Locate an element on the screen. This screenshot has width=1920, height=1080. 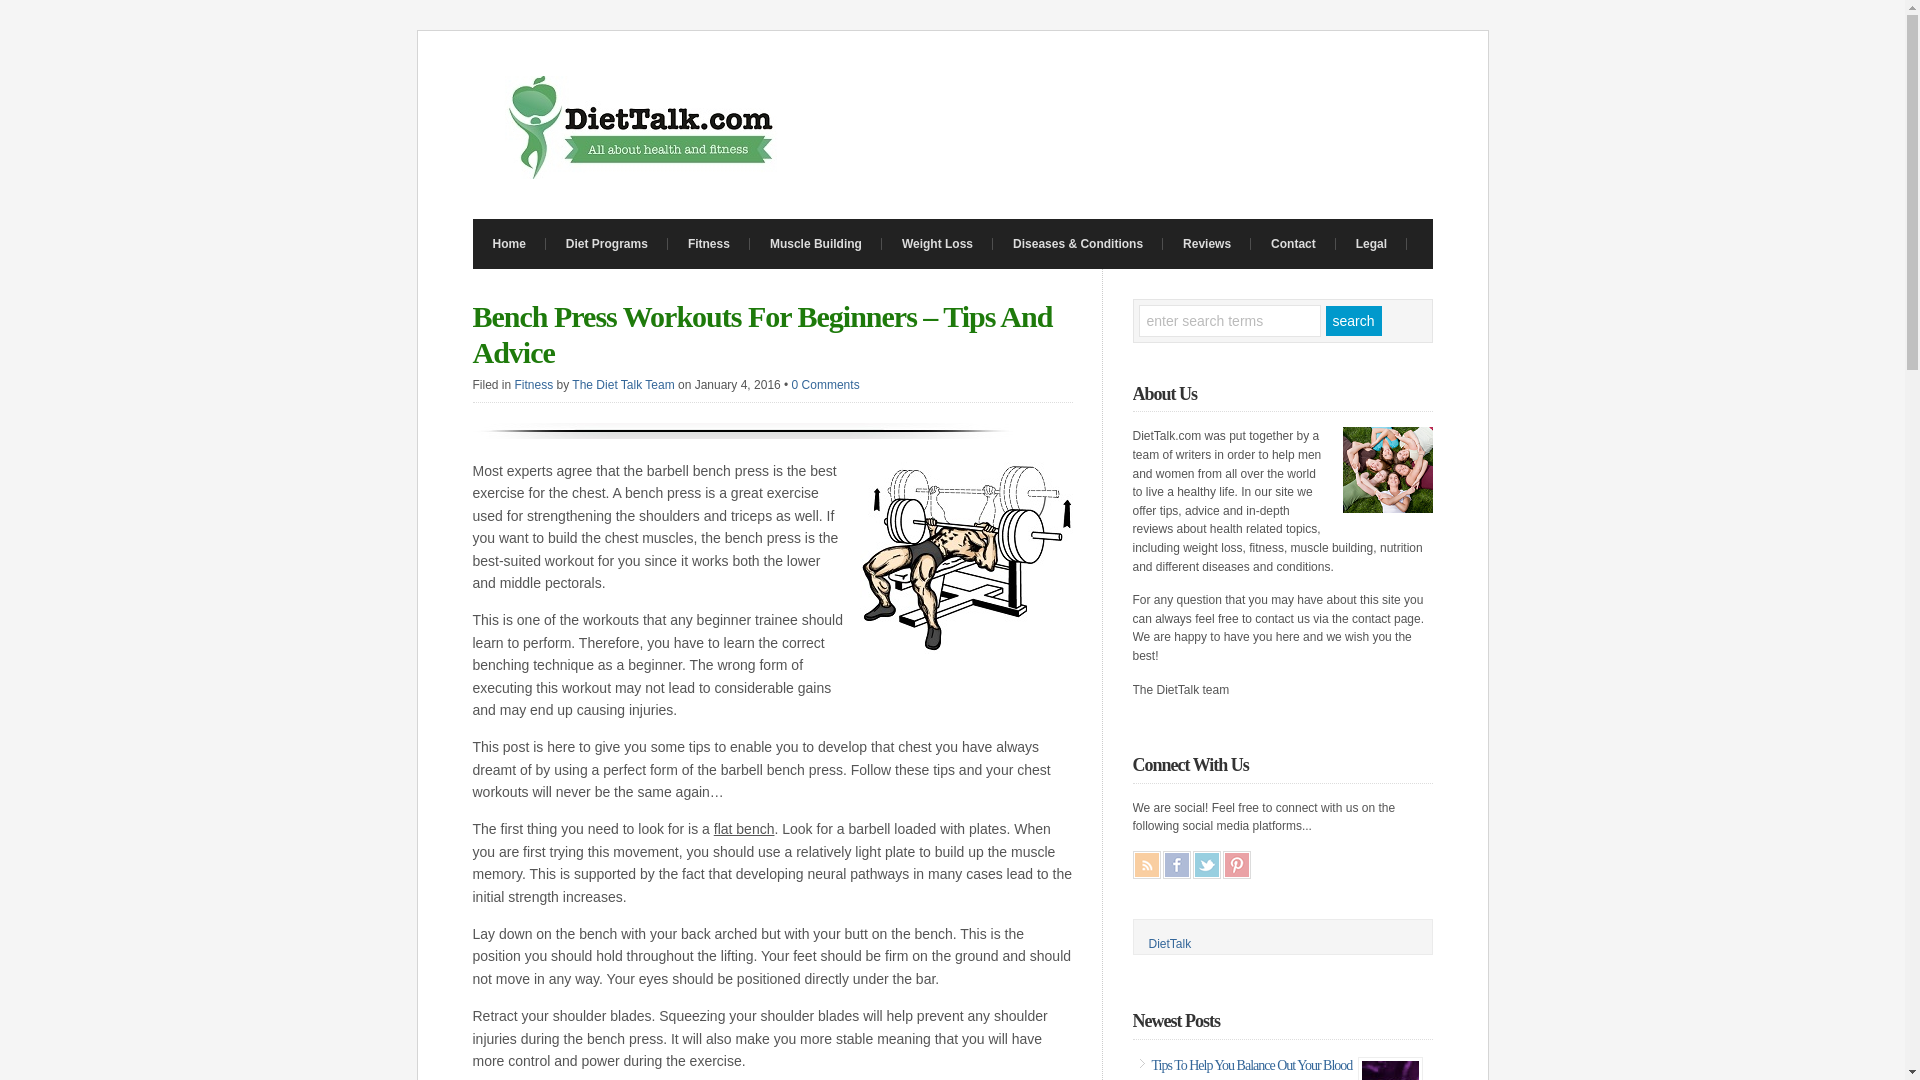
The Diet Talk Team is located at coordinates (622, 385).